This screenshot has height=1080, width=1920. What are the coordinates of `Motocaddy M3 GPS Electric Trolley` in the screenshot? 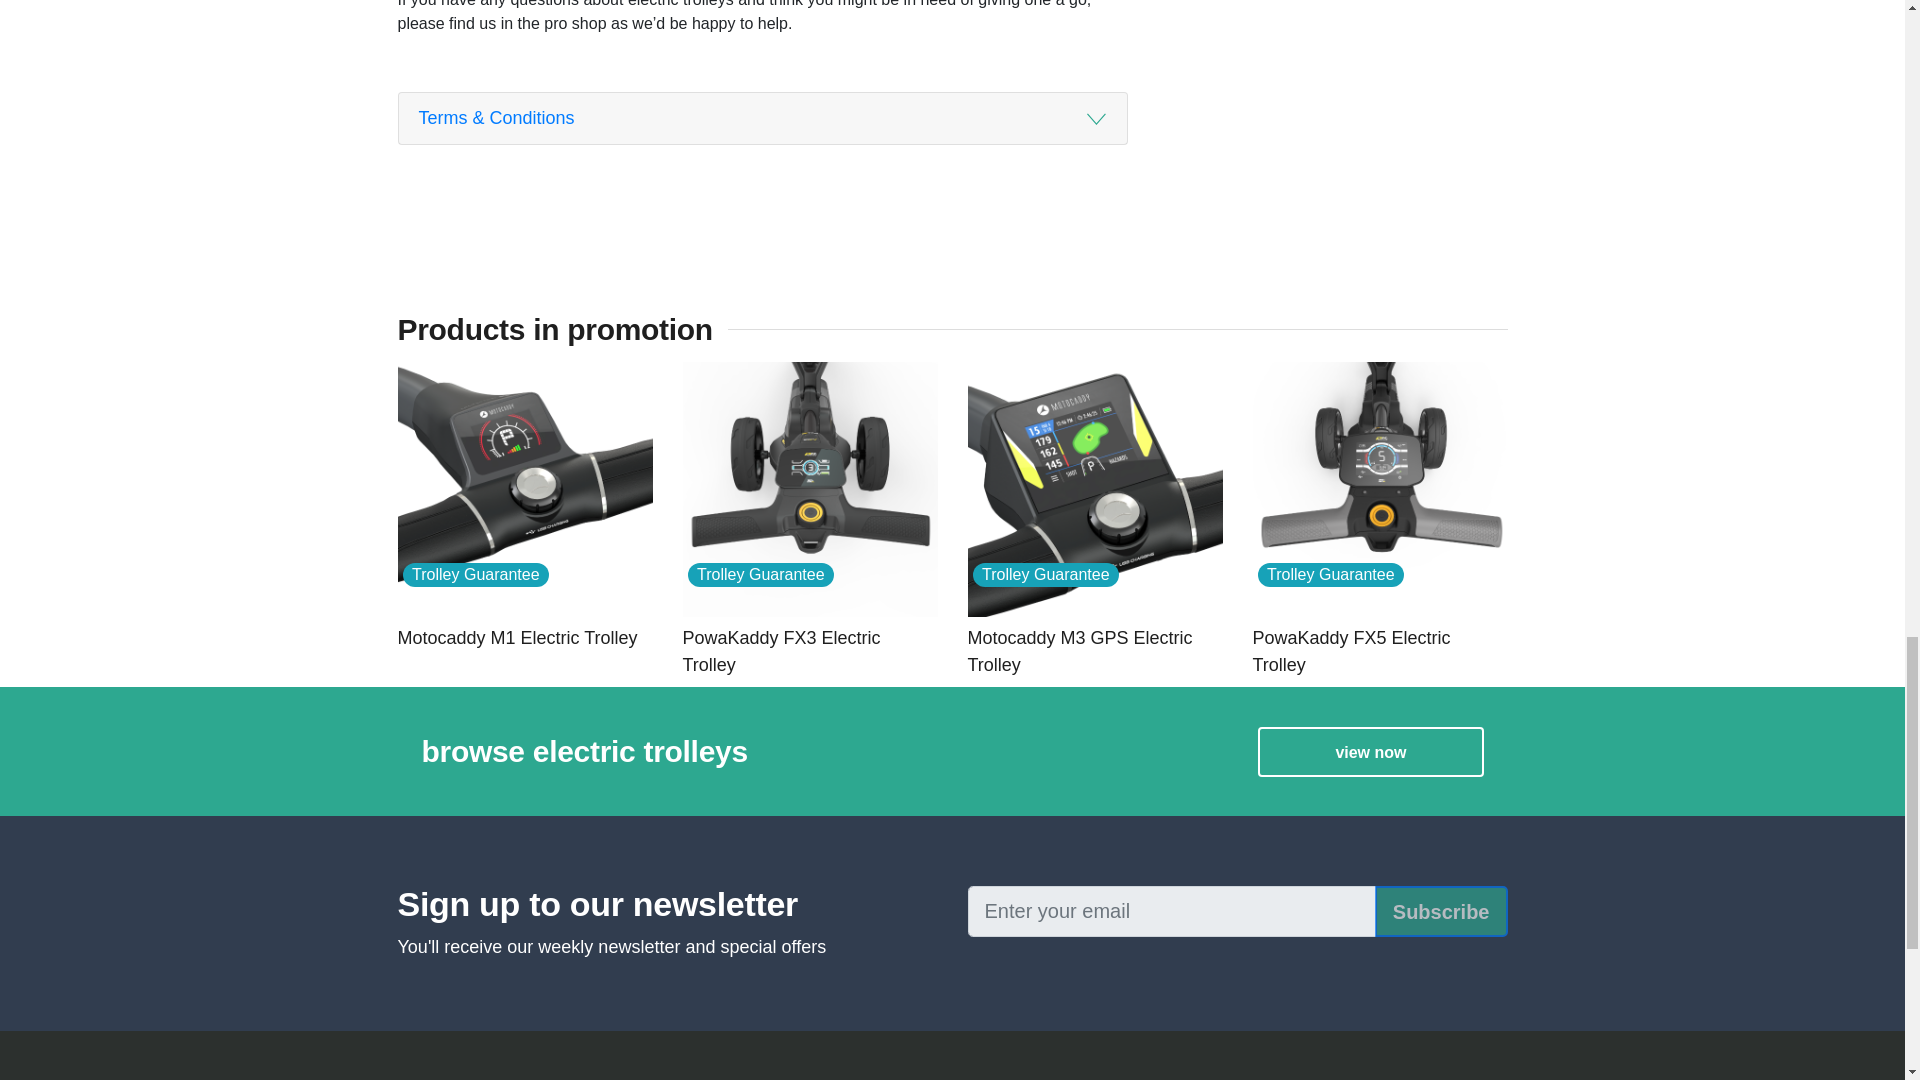 It's located at (1095, 652).